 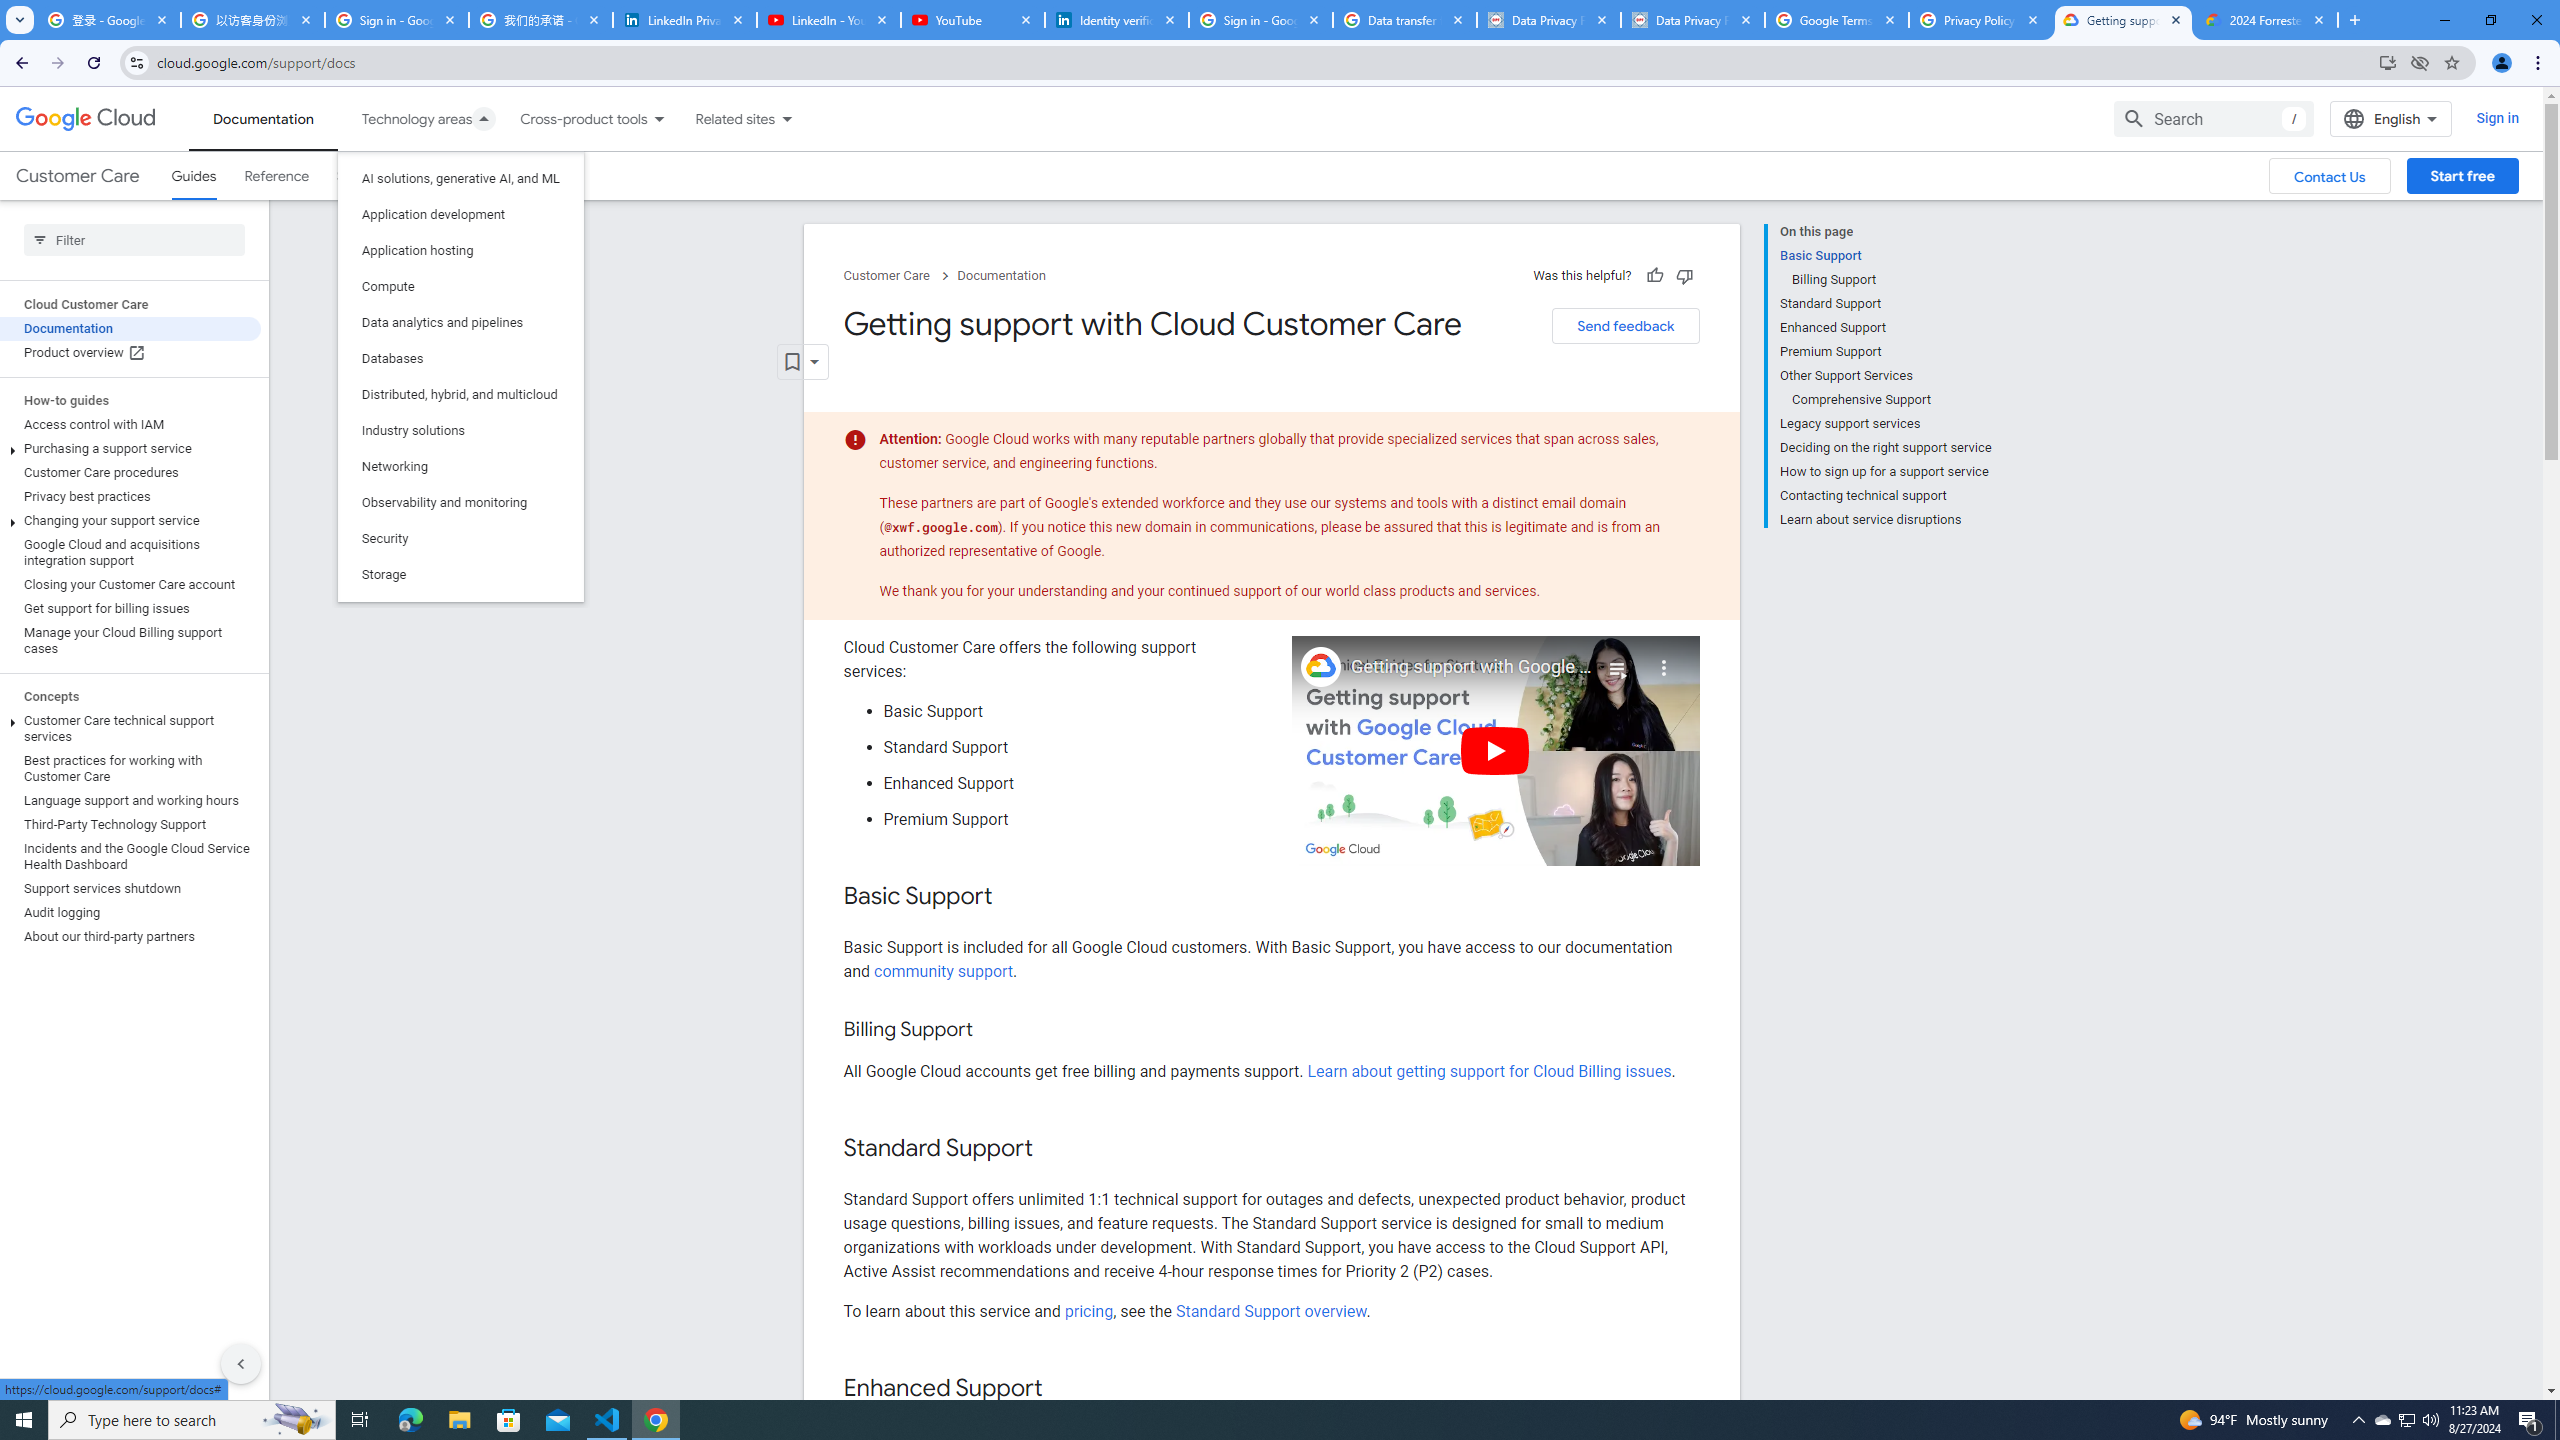 I want to click on Data Privacy Framework, so click(x=1548, y=20).